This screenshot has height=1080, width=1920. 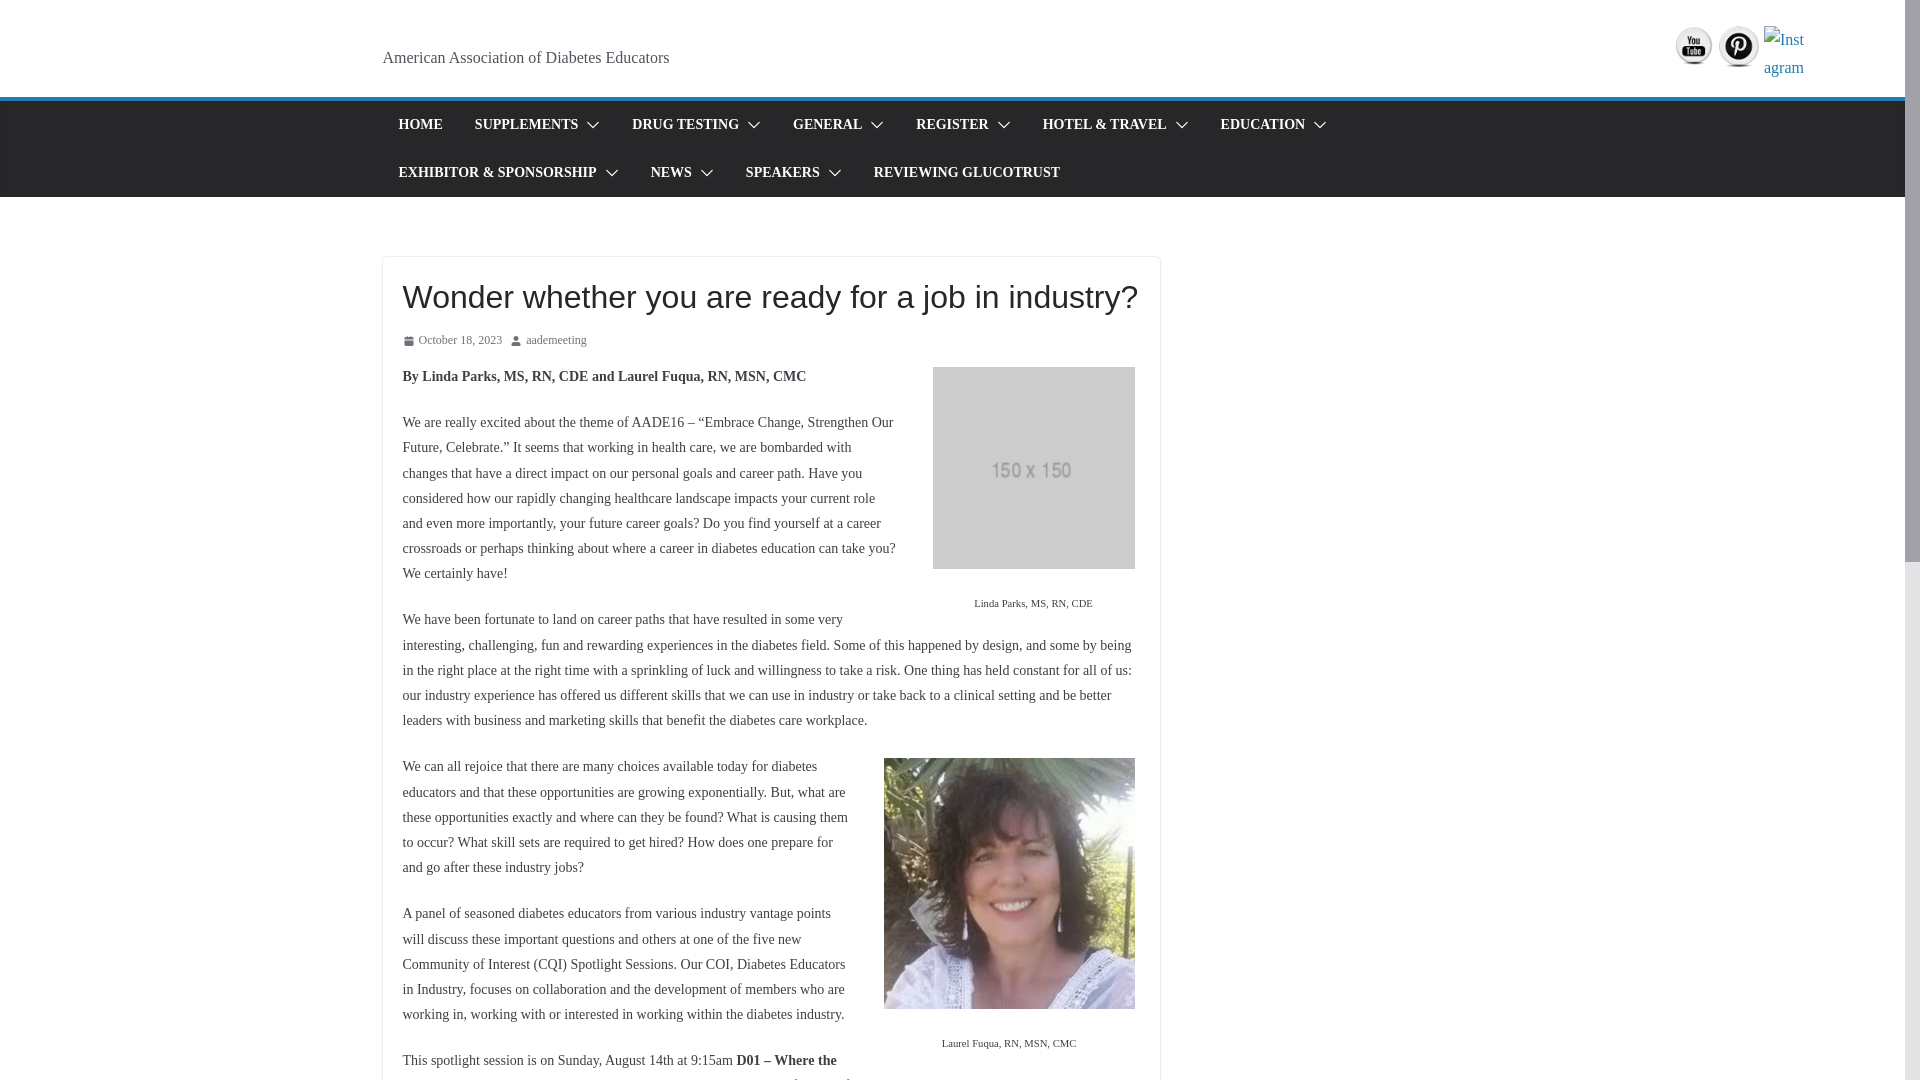 I want to click on SUPPLEMENTS, so click(x=526, y=125).